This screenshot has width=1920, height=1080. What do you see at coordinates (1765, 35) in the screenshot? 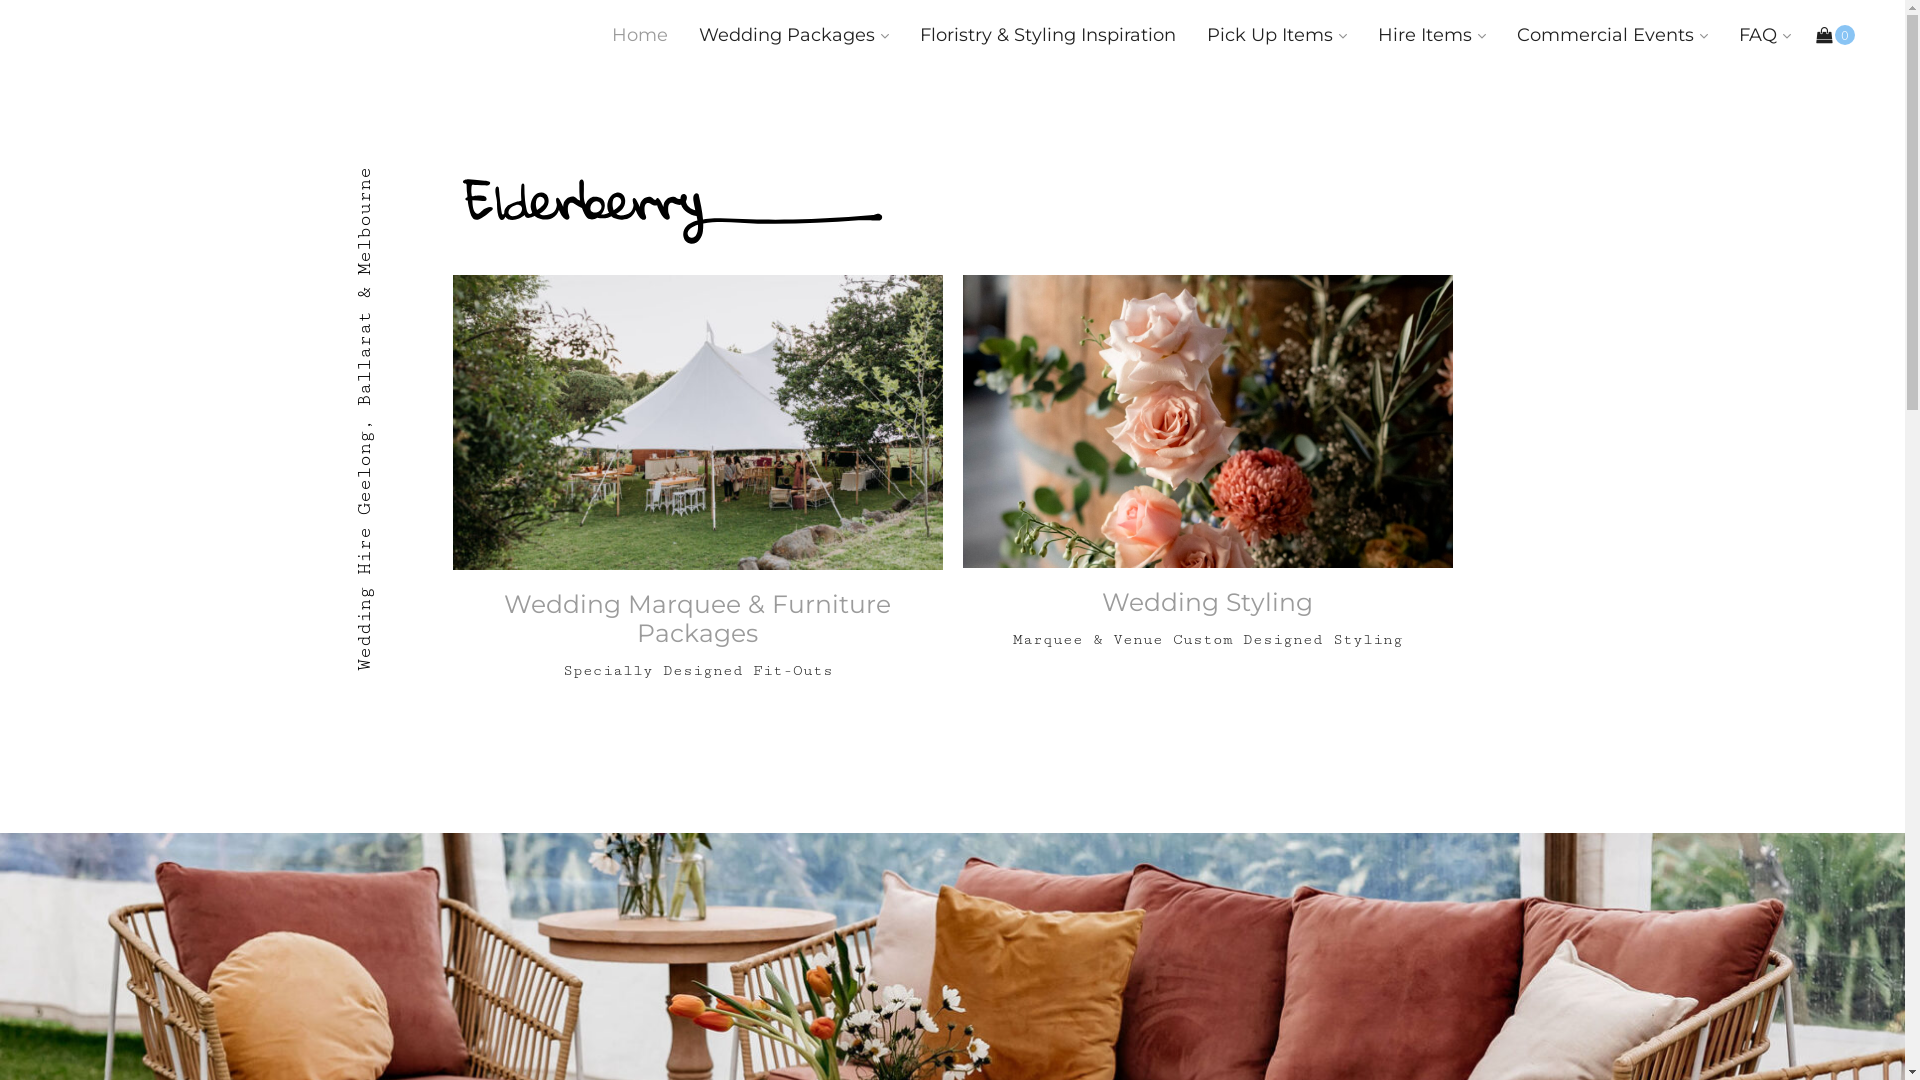
I see `FAQ` at bounding box center [1765, 35].